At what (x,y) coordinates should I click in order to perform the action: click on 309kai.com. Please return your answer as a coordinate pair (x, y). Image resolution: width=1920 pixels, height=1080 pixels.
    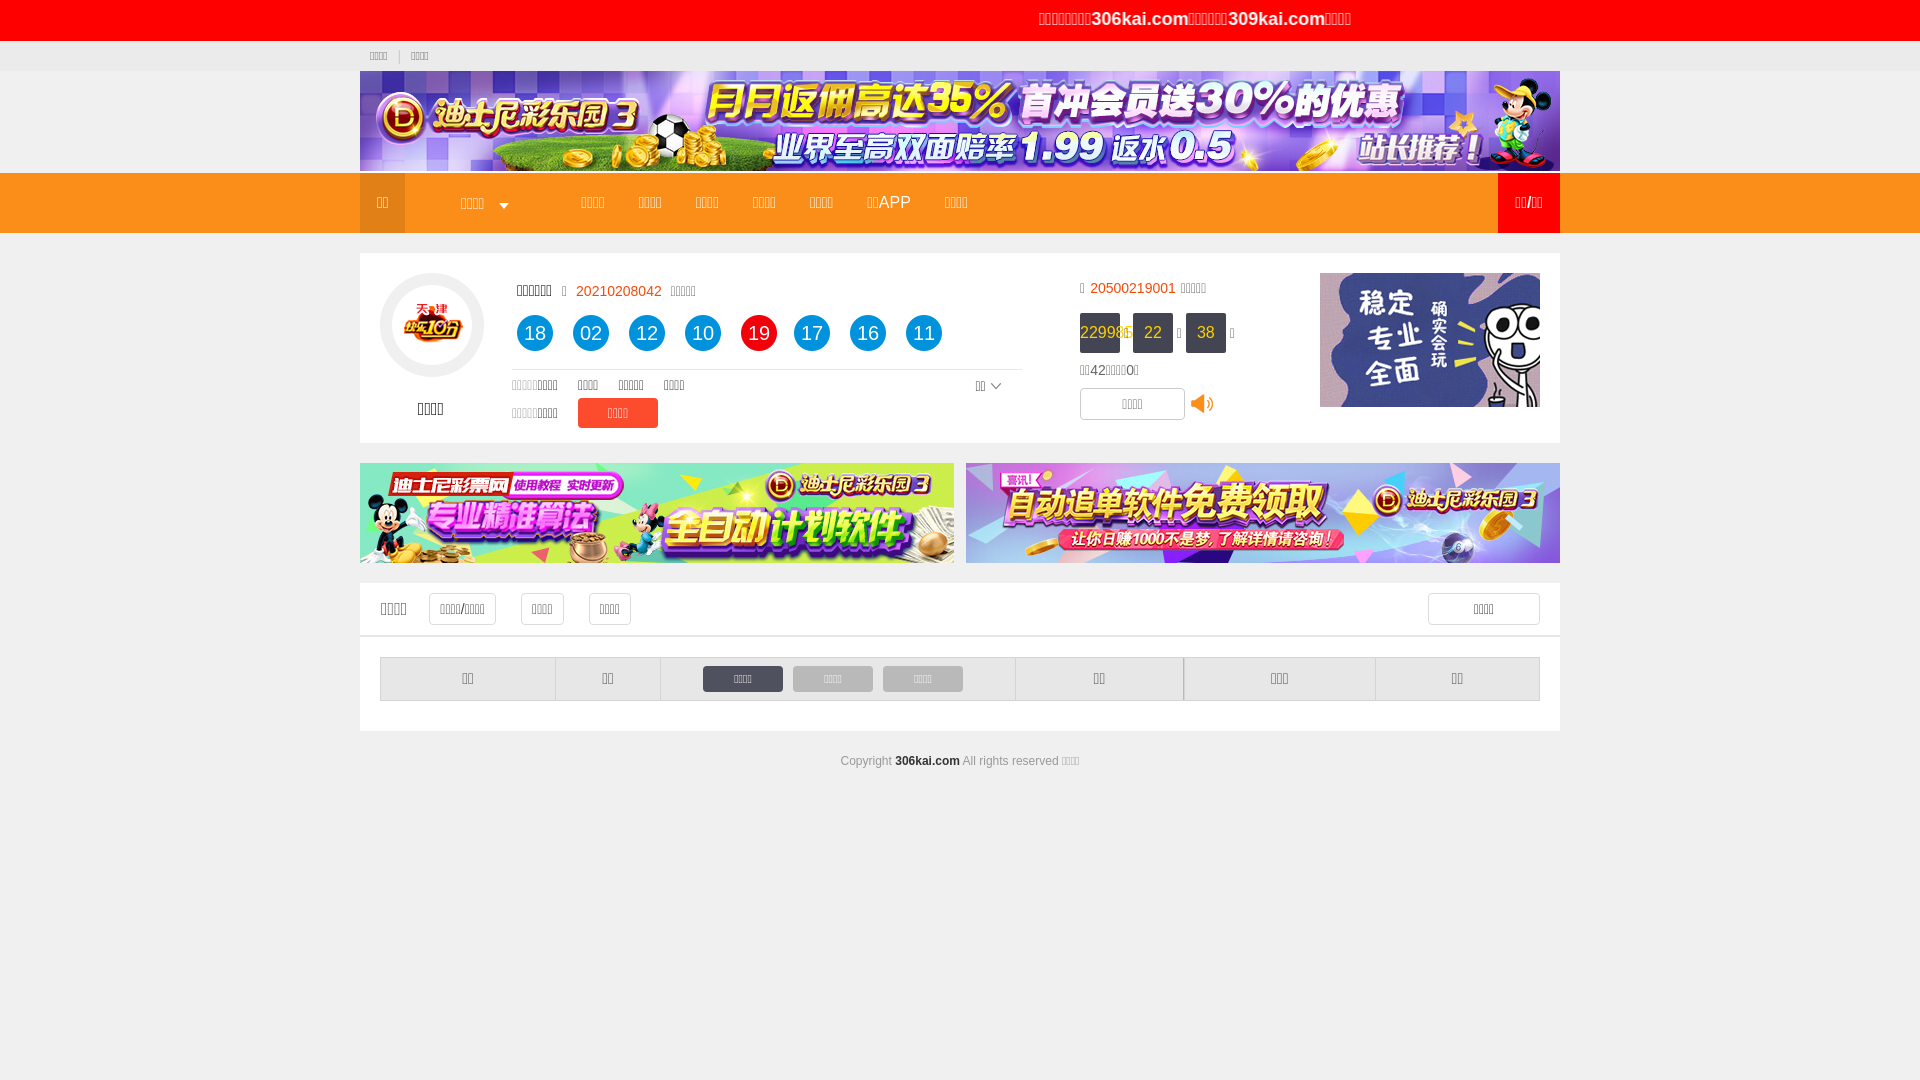
    Looking at the image, I should click on (1424, 19).